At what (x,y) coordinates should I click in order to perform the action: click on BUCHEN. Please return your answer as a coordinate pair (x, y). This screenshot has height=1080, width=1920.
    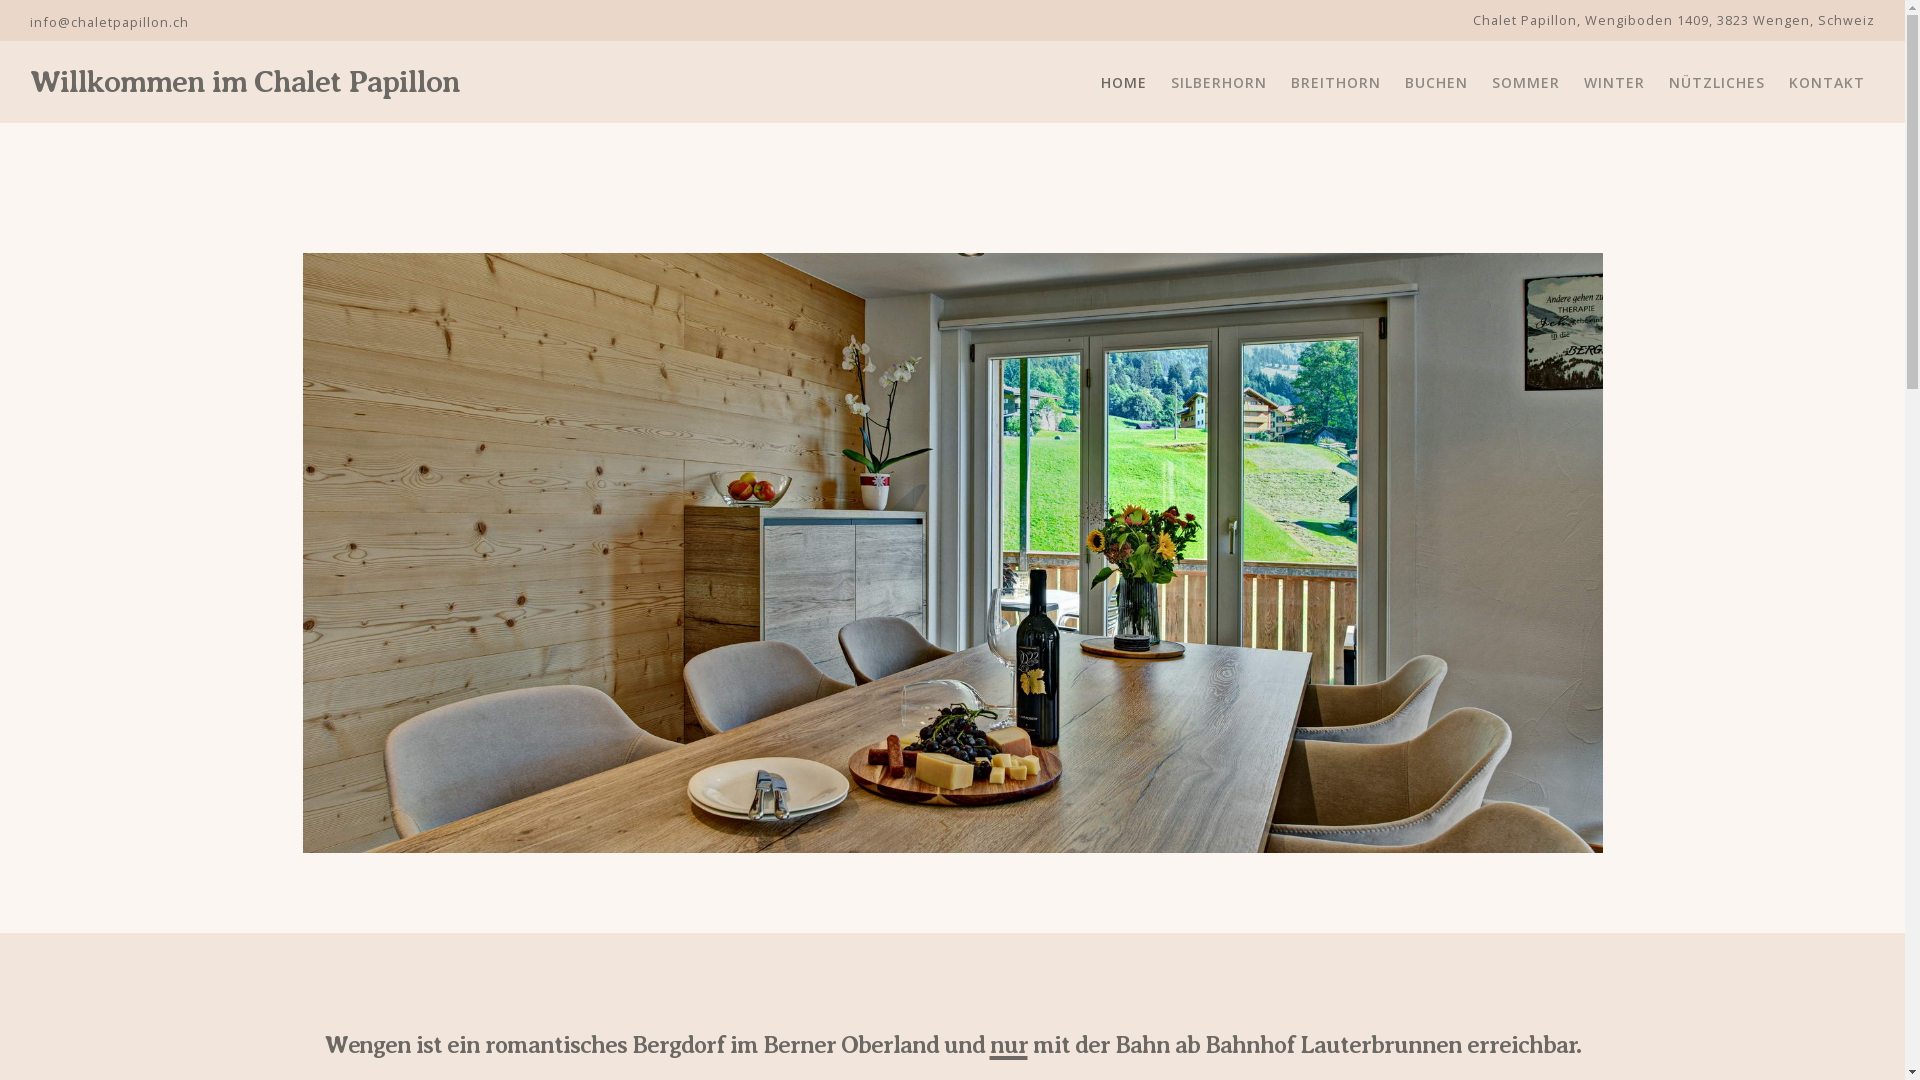
    Looking at the image, I should click on (1436, 83).